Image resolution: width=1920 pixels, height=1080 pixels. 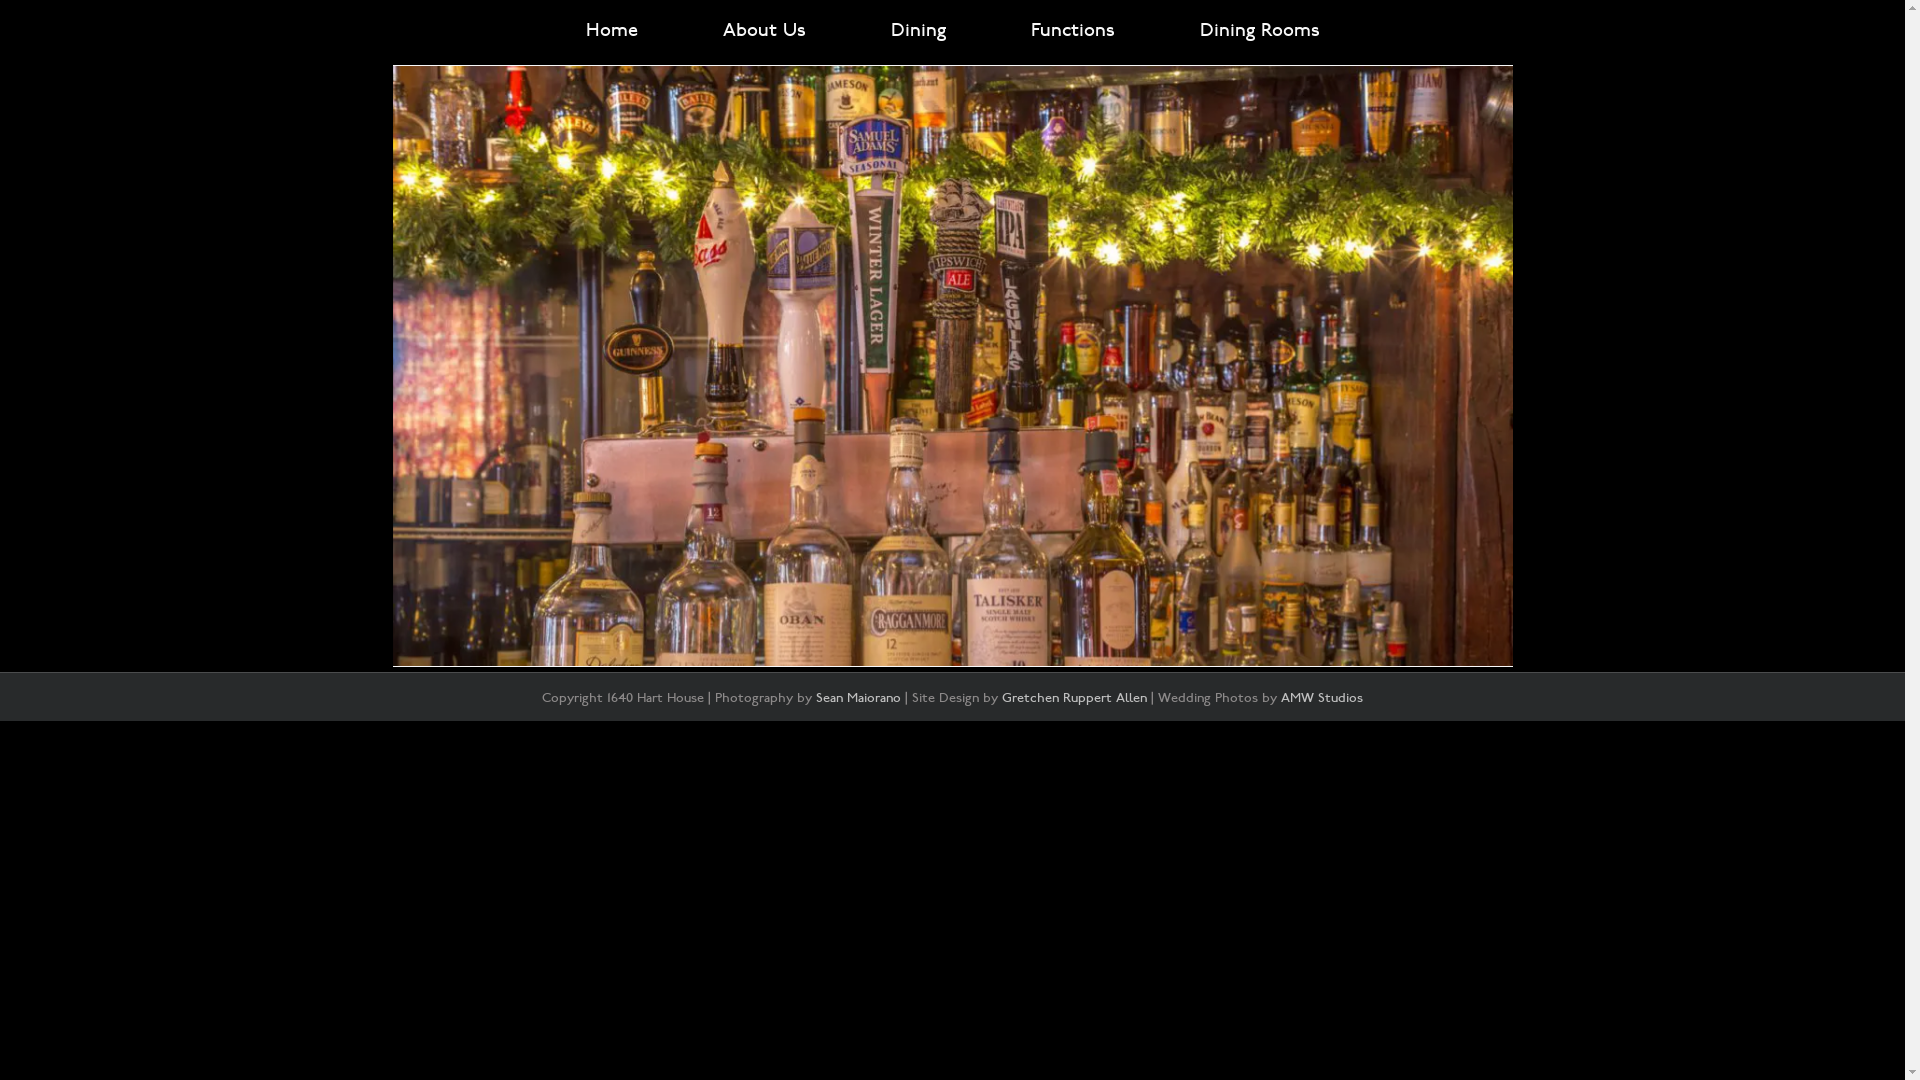 I want to click on Dining Rooms, so click(x=1260, y=30).